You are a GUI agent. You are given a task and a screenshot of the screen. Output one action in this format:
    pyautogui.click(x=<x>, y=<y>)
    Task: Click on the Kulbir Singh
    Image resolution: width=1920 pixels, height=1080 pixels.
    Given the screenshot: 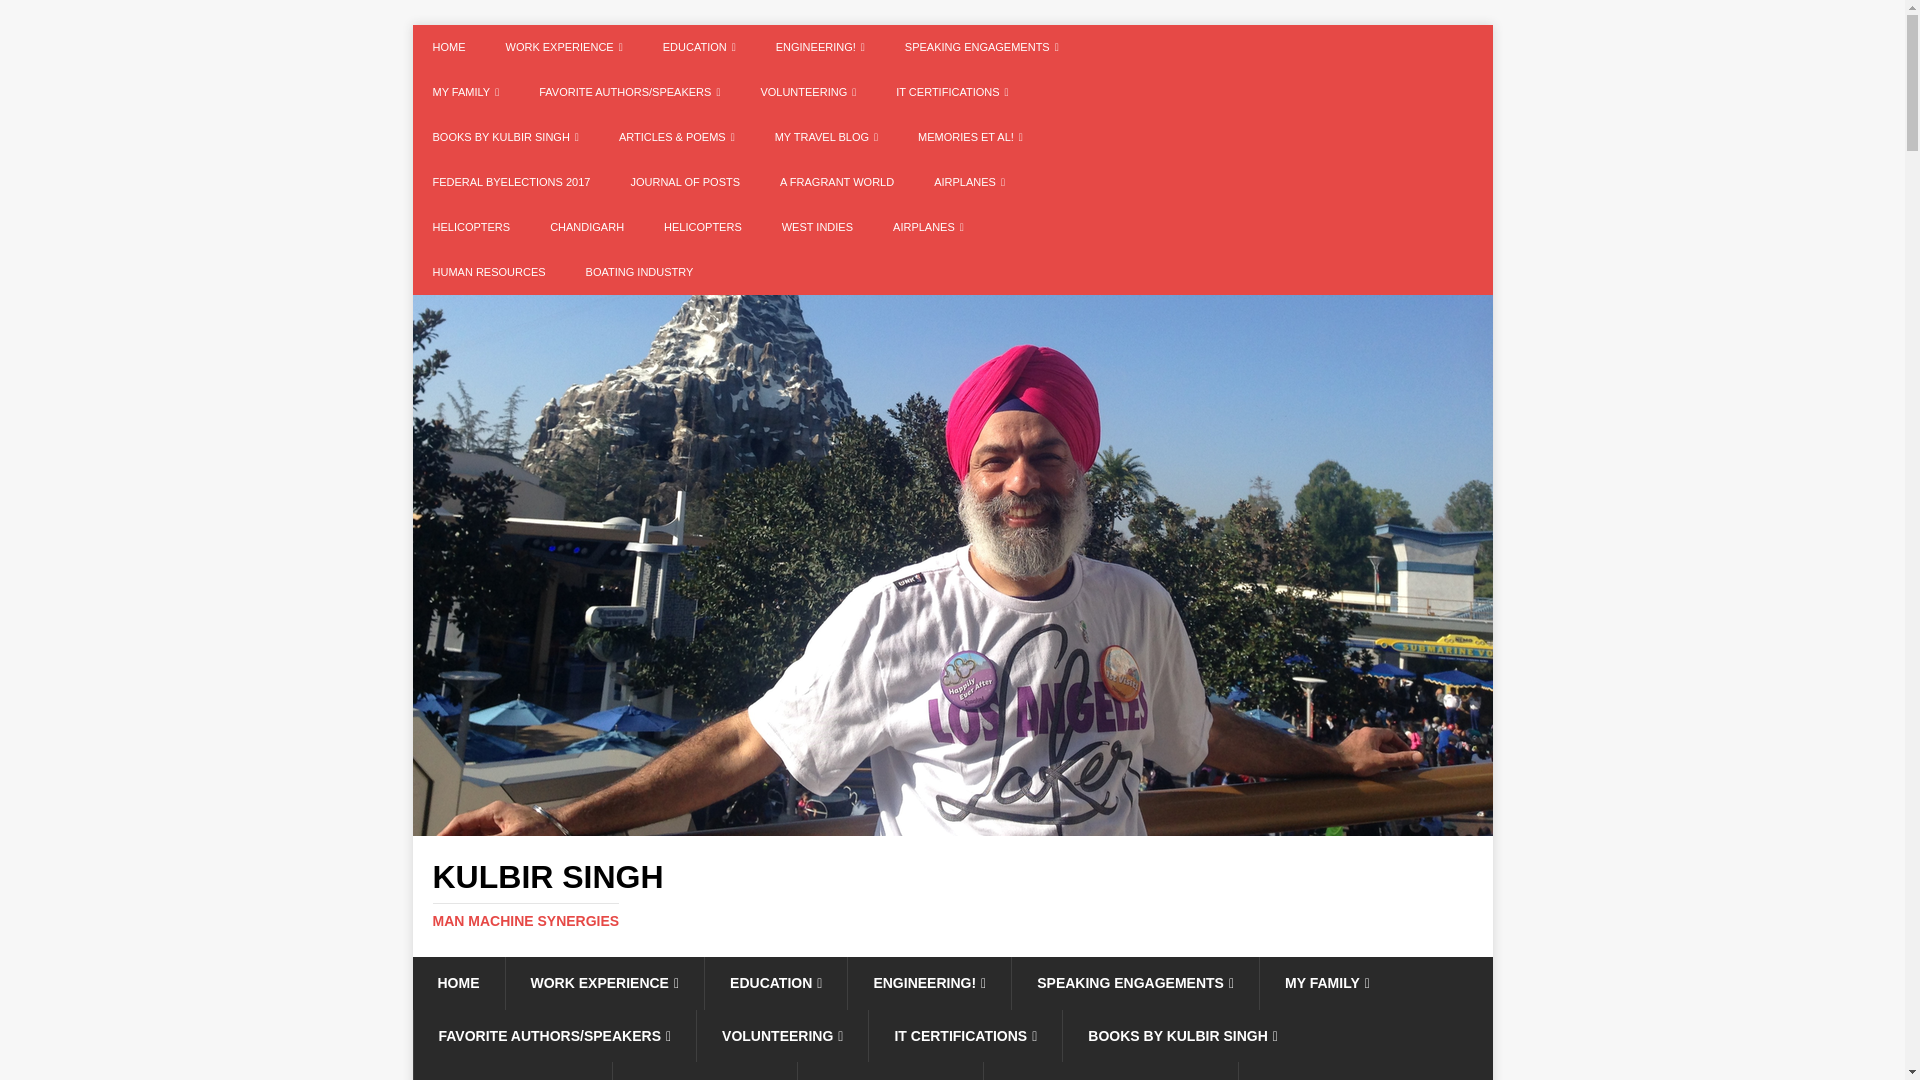 What is the action you would take?
    pyautogui.click(x=952, y=894)
    